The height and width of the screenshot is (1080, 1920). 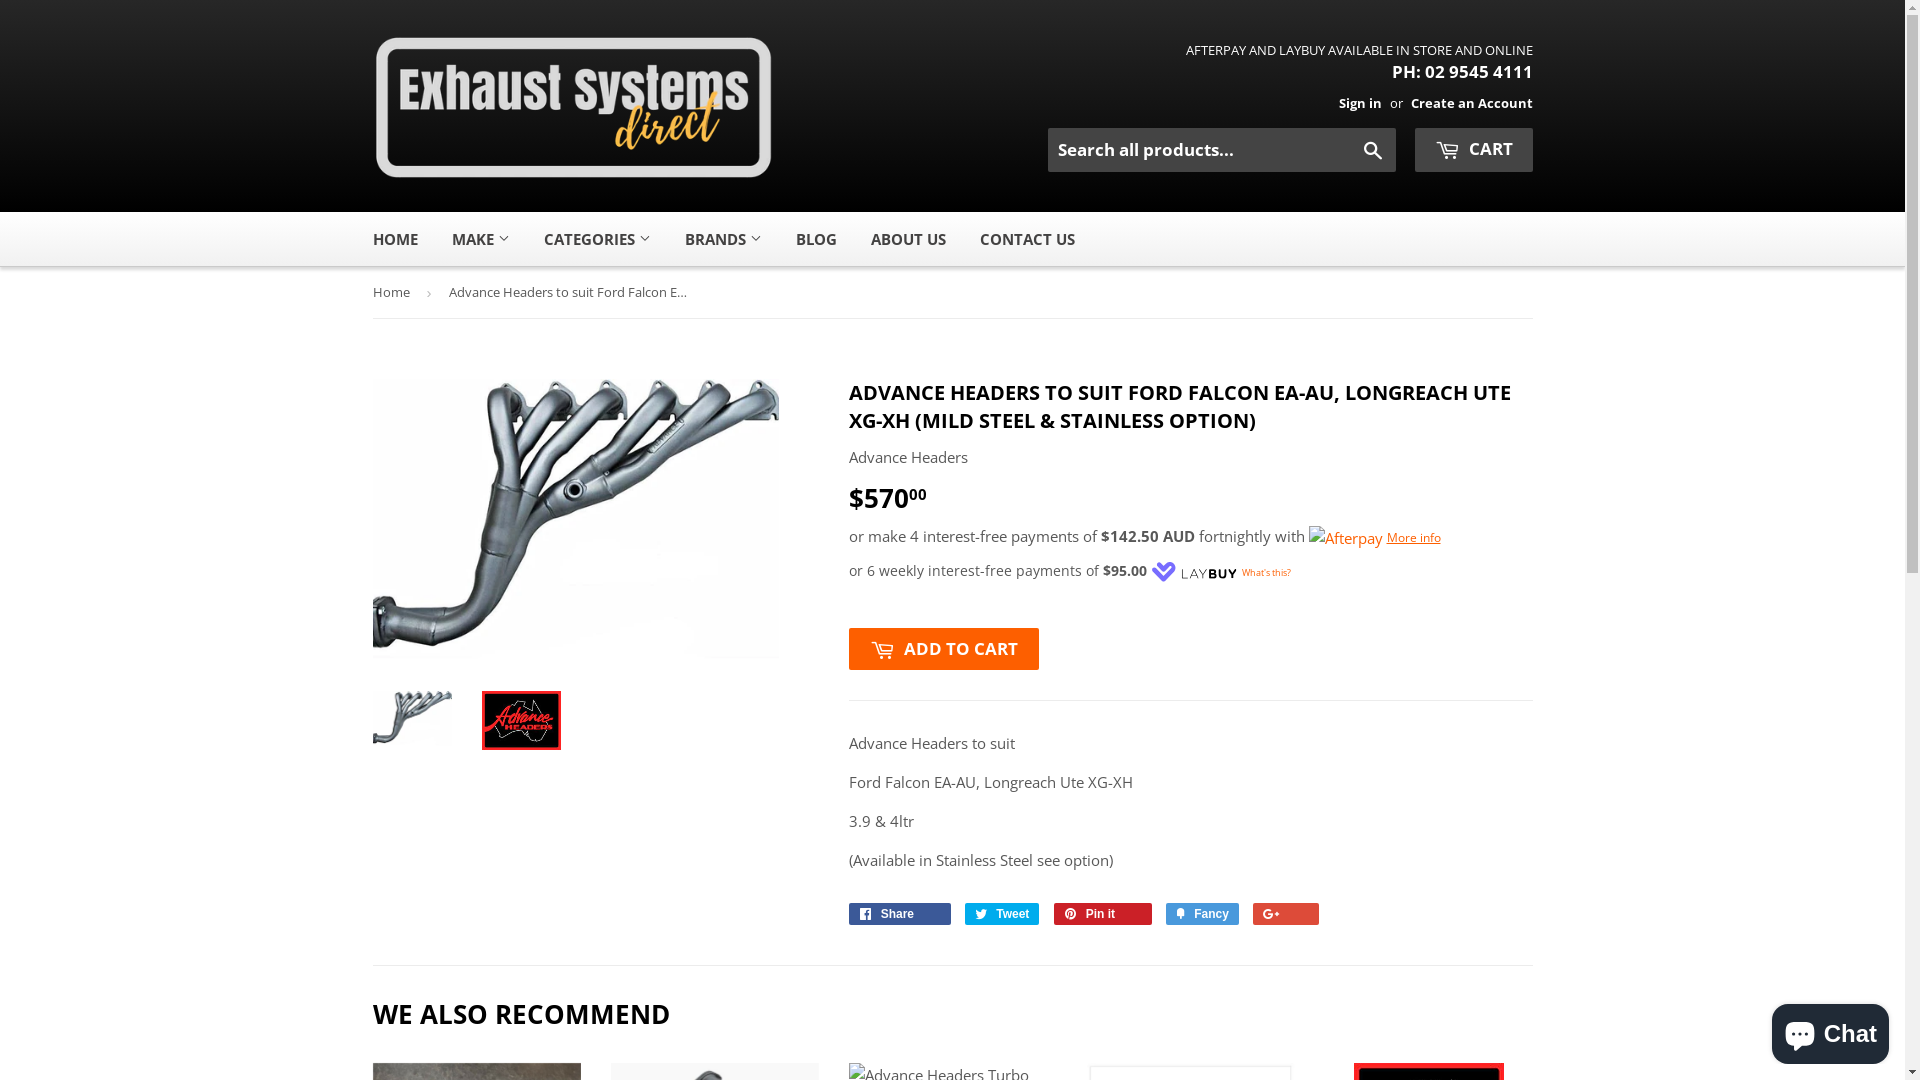 I want to click on 02 9545 4111, so click(x=1478, y=72).